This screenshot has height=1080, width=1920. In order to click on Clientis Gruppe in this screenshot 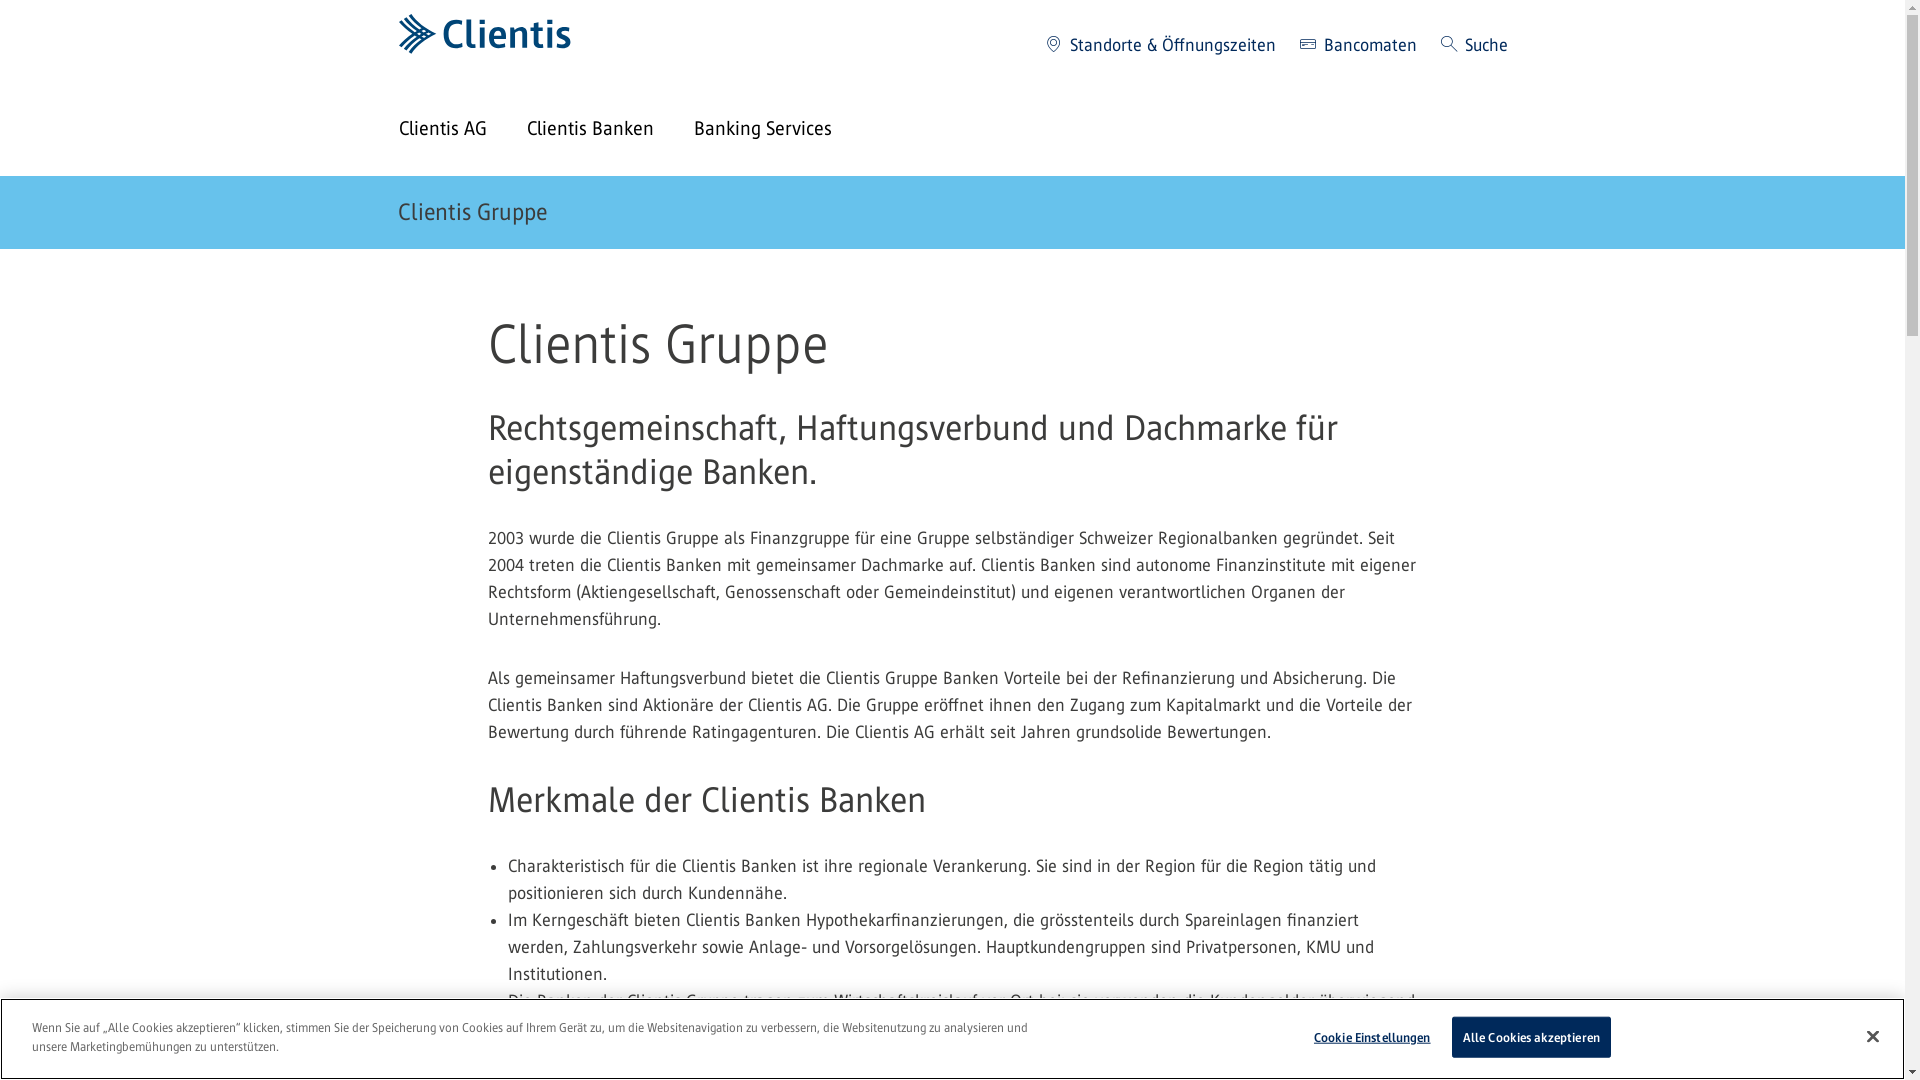, I will do `click(472, 212)`.